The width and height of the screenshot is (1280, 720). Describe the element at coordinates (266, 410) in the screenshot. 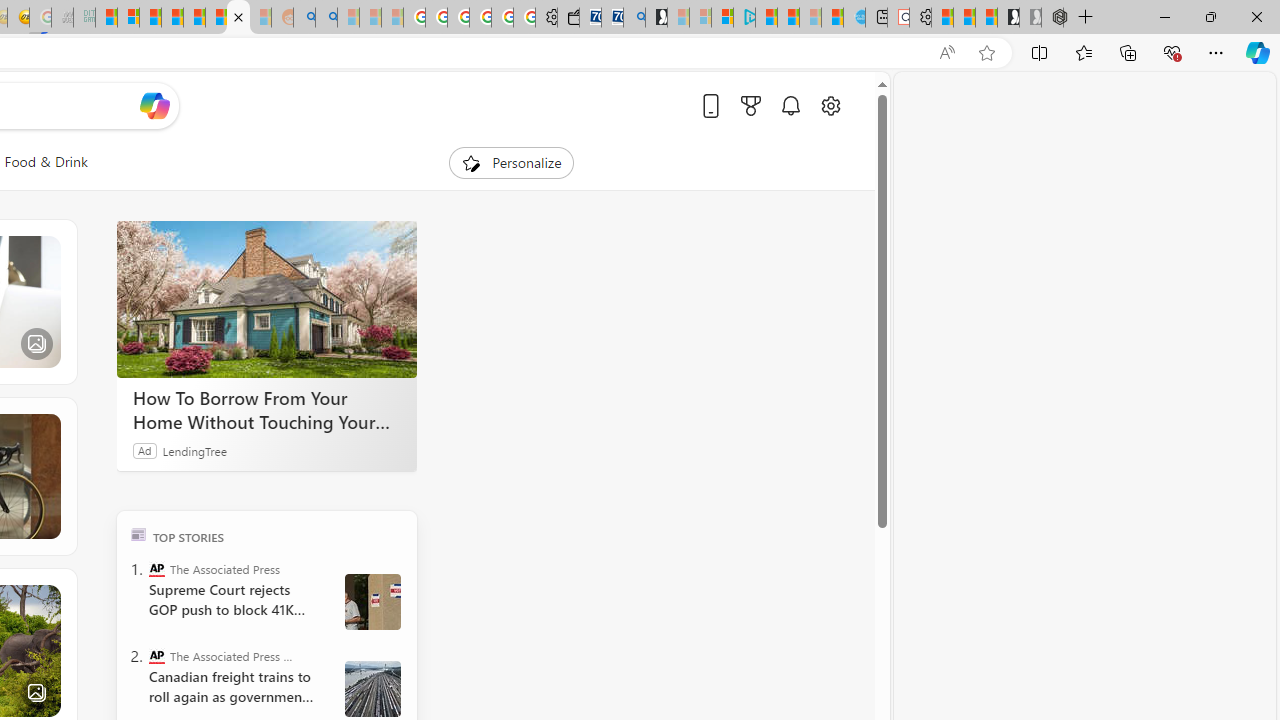

I see `How To Borrow From Your Home Without Touching Your Mortgage` at that location.